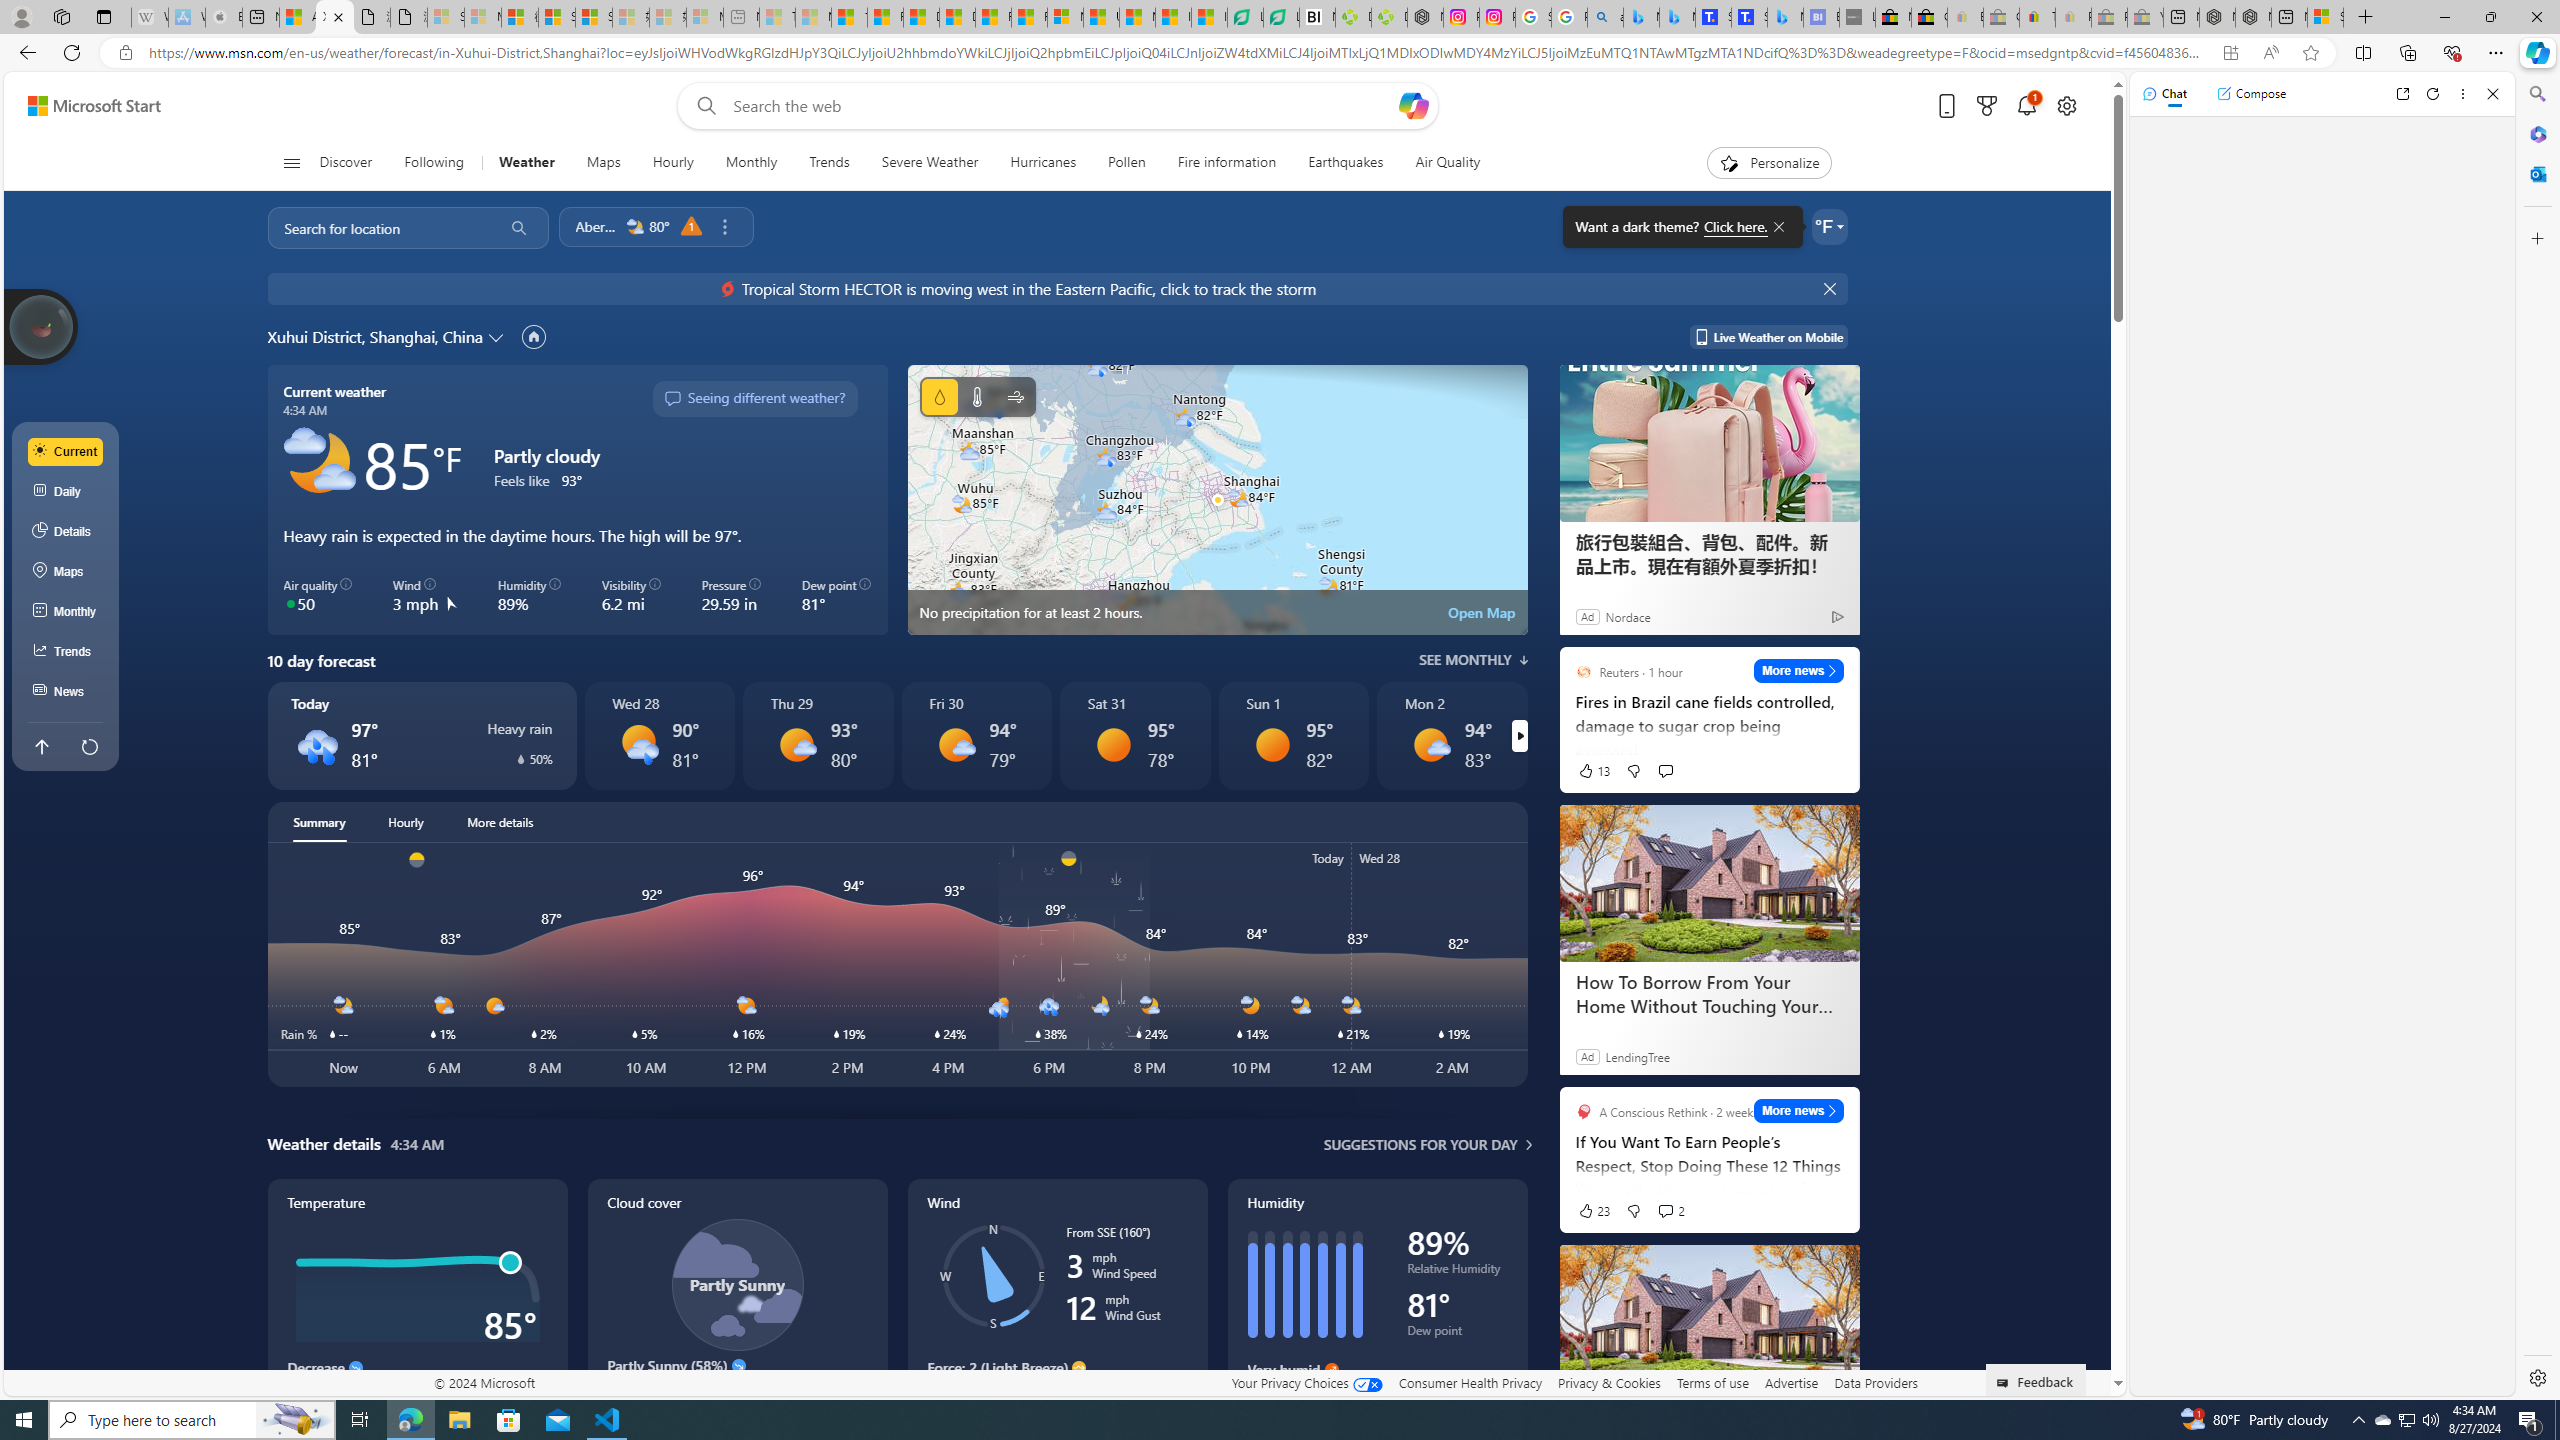  Describe the element at coordinates (1217, 500) in the screenshot. I see `Class: miniMapRadarSVGView-DS-EntryPoint1-1` at that location.